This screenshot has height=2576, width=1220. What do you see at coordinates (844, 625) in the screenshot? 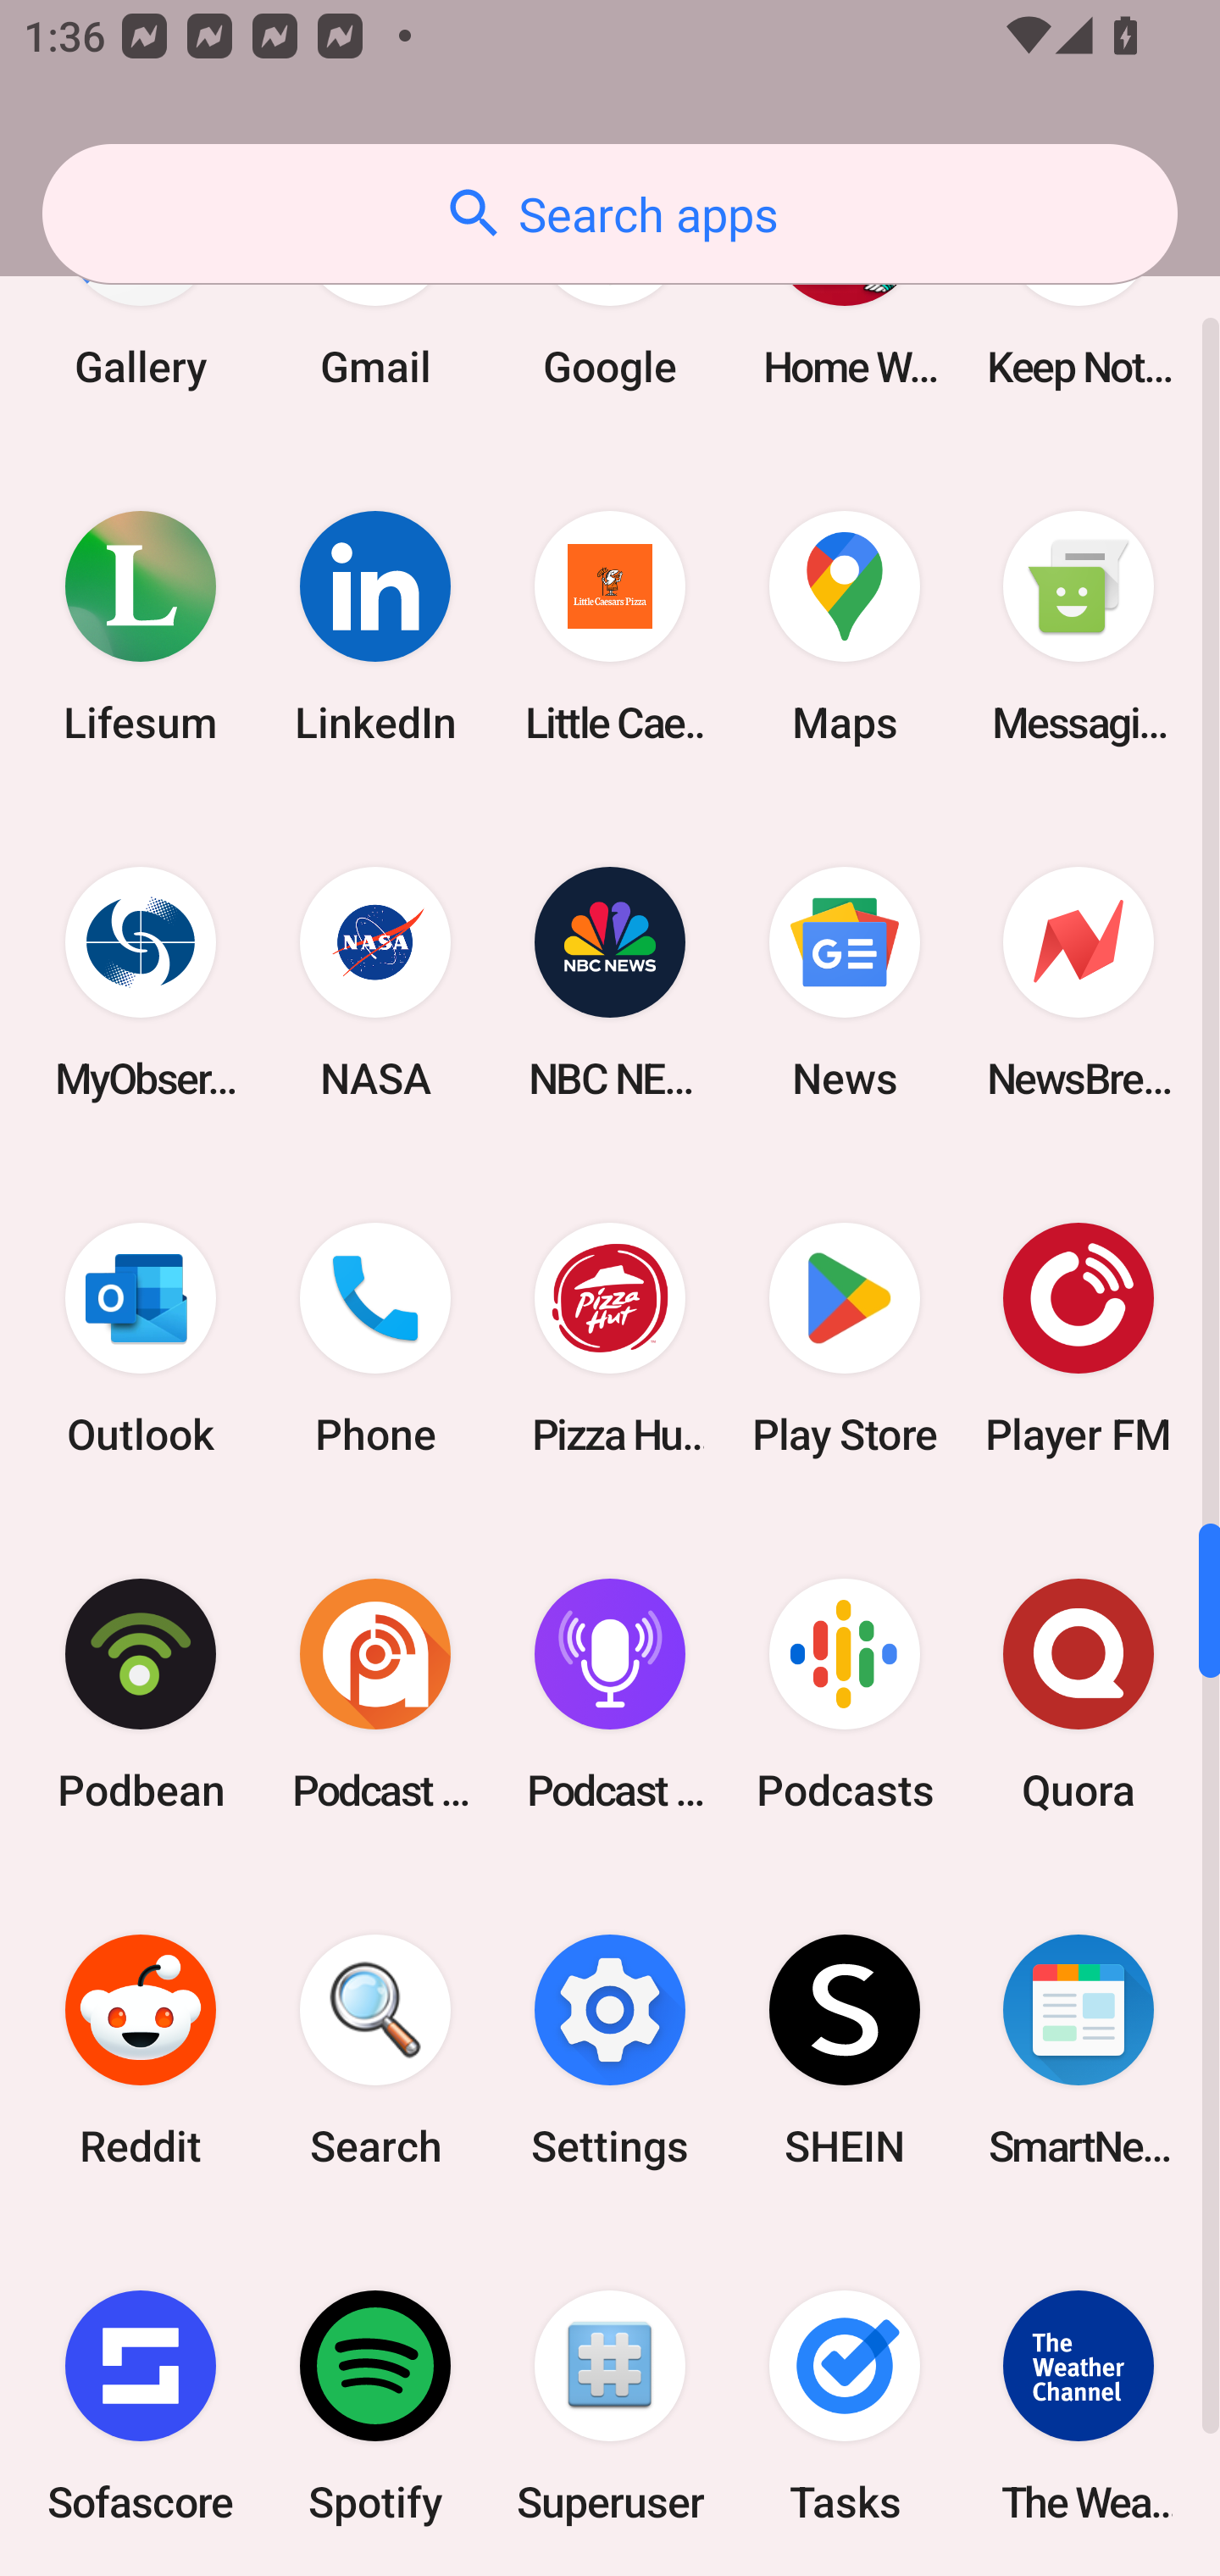
I see `Maps` at bounding box center [844, 625].